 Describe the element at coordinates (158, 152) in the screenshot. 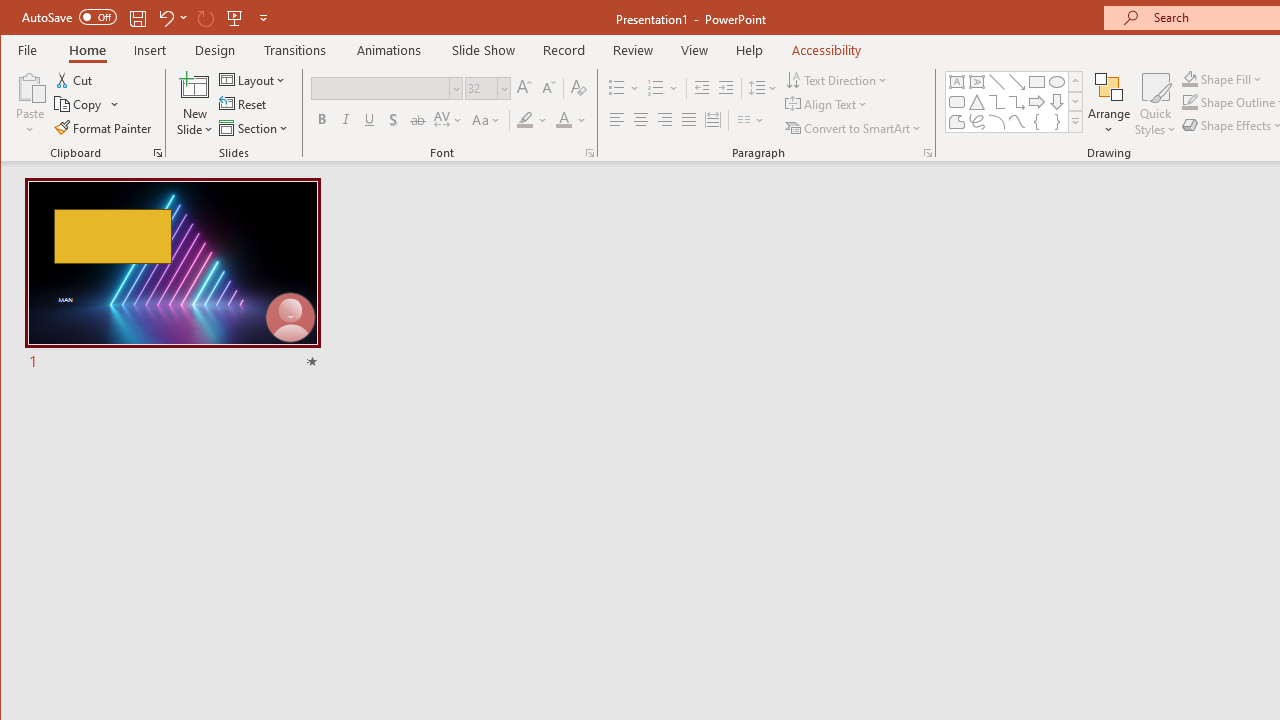

I see `Office Clipboard...` at that location.